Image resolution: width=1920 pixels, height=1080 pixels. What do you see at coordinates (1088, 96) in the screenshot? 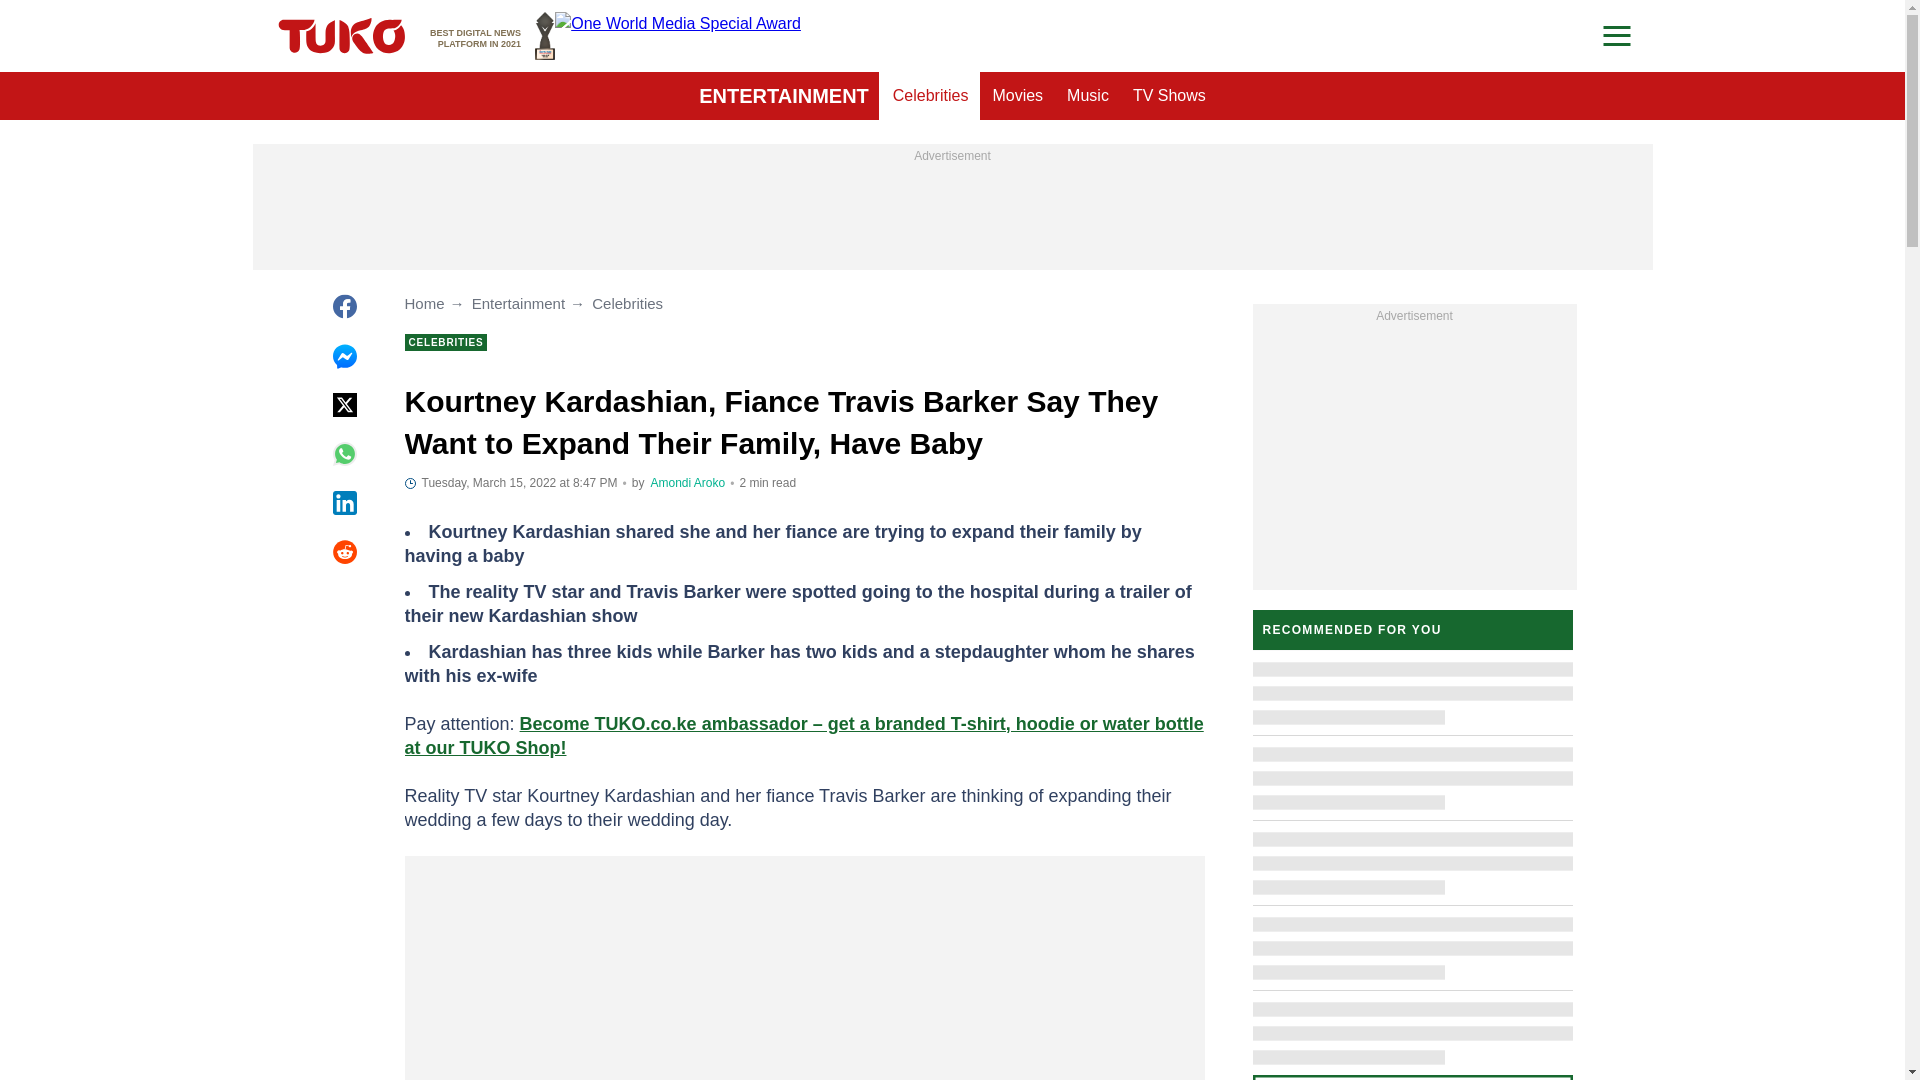
I see `Music` at bounding box center [1088, 96].